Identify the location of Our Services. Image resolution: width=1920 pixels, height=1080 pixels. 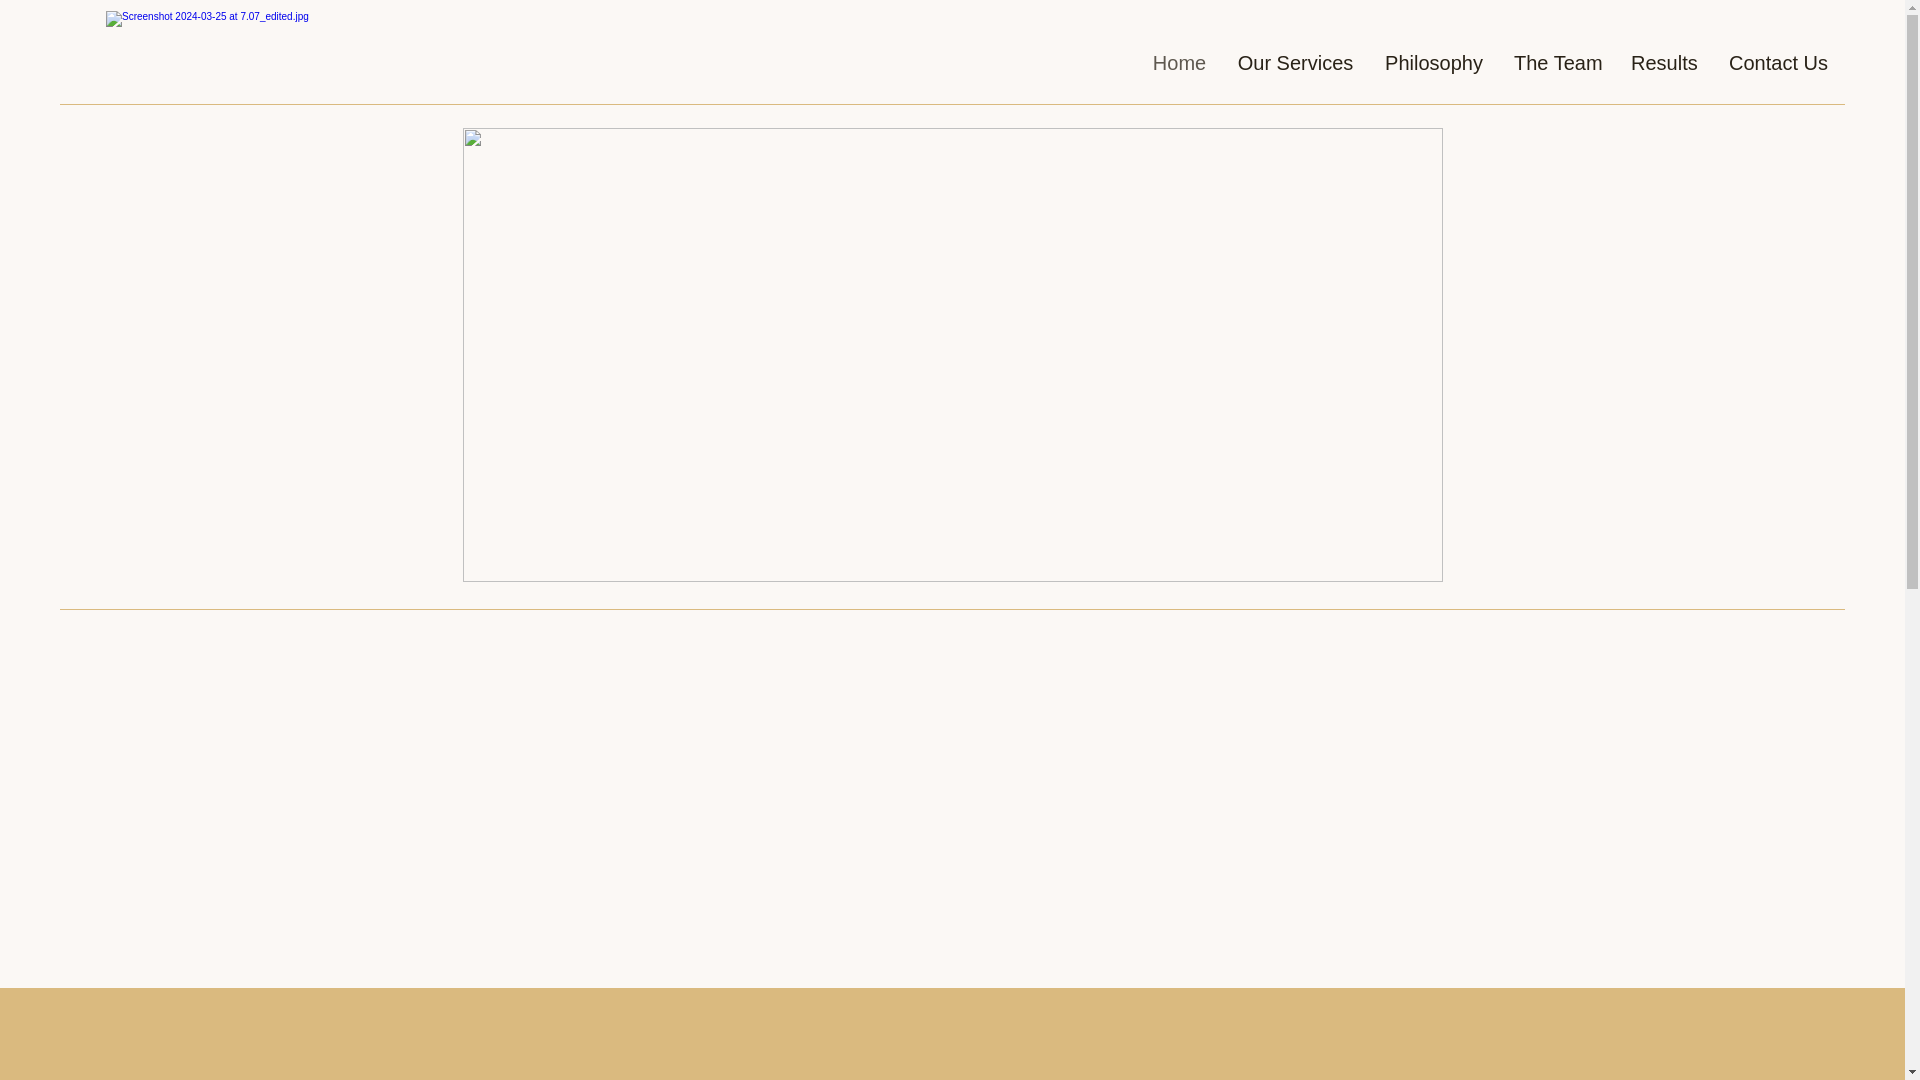
(1294, 63).